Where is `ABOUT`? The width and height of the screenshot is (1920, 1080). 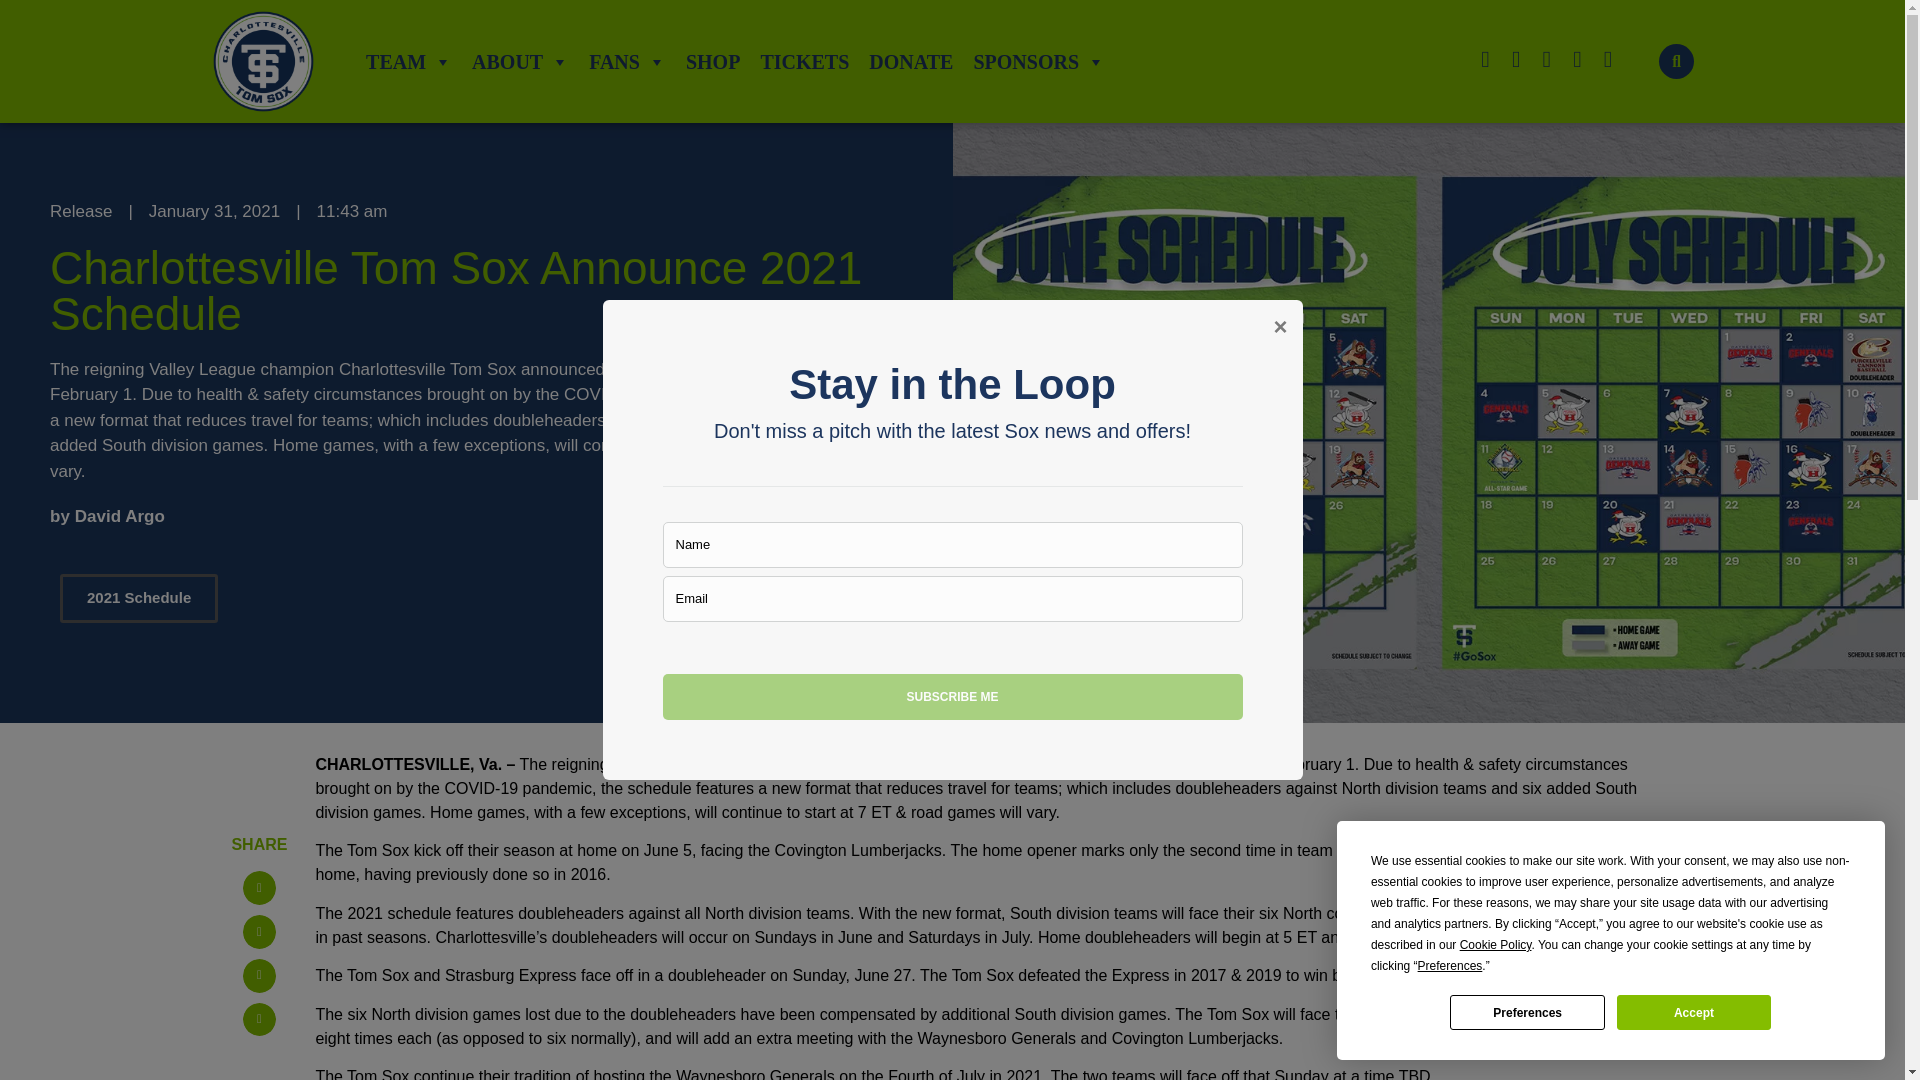
ABOUT is located at coordinates (520, 62).